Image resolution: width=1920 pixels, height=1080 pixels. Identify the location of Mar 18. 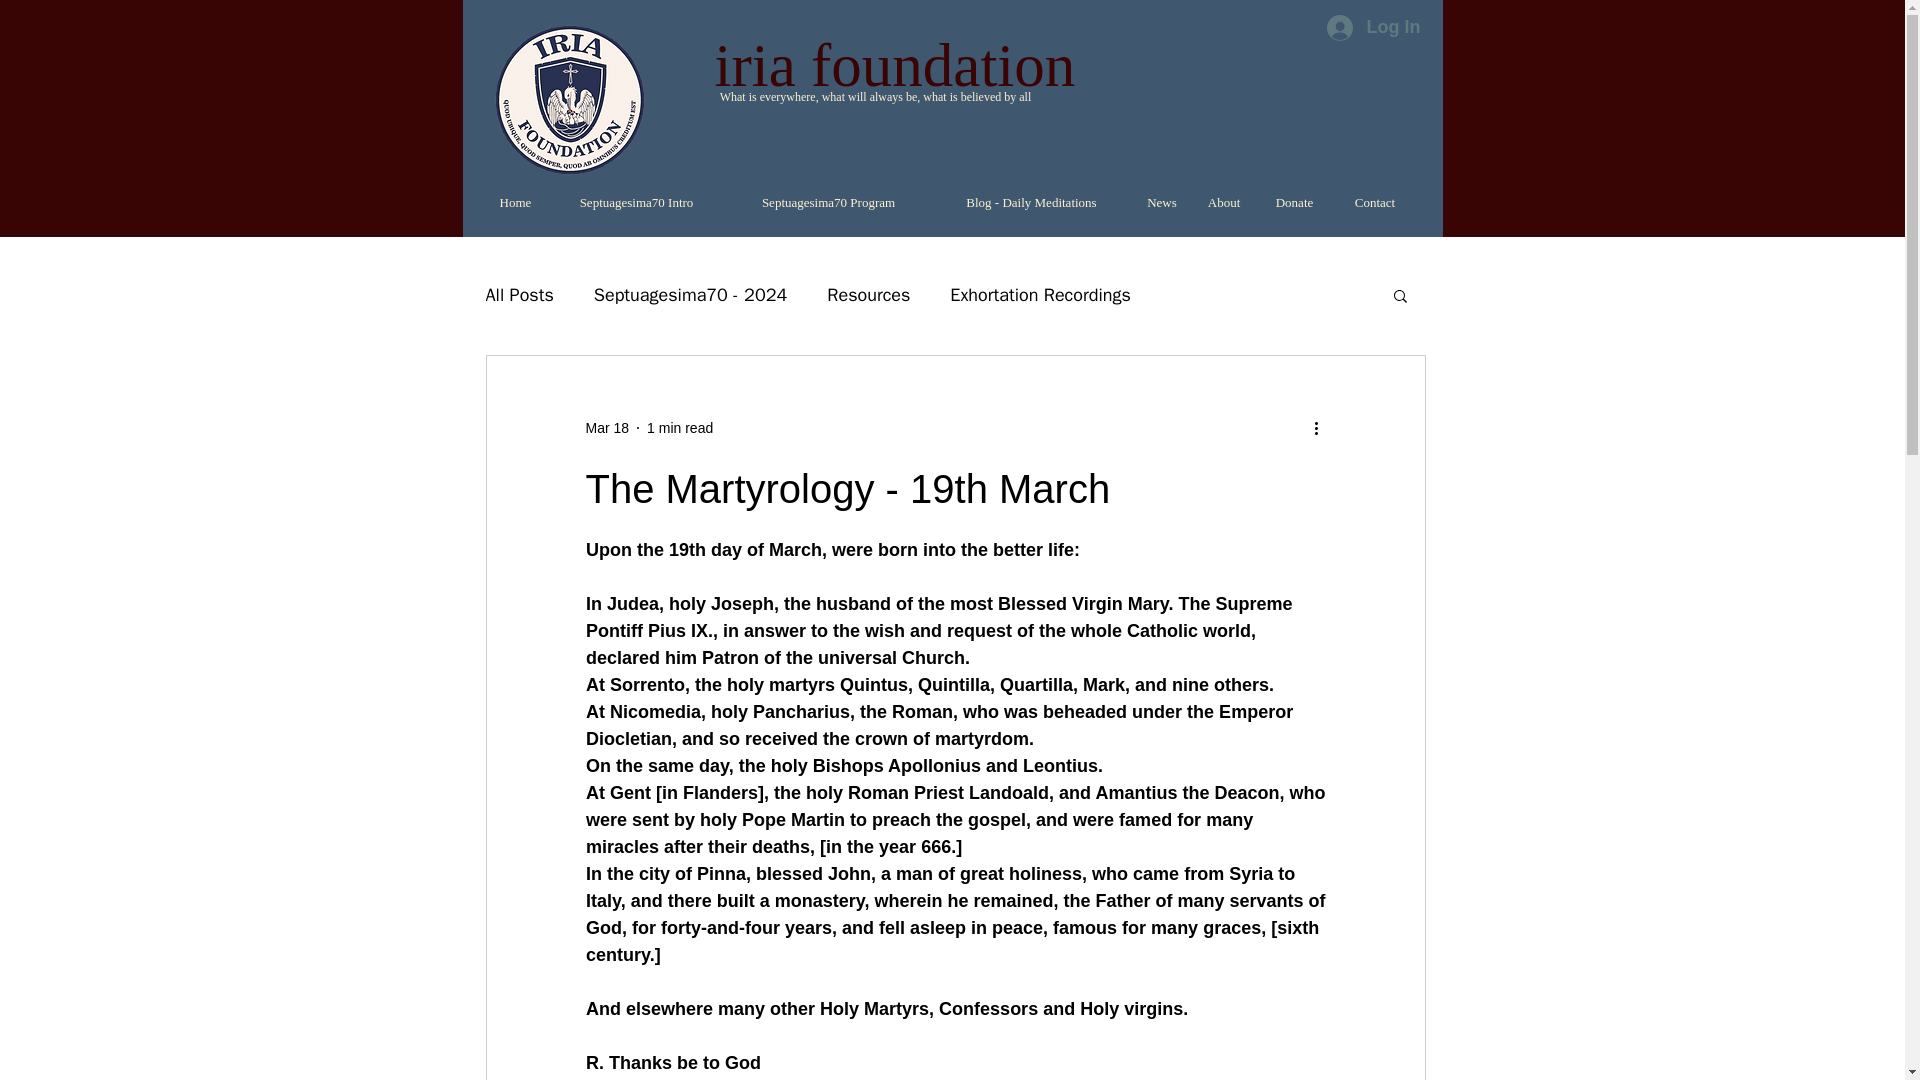
(607, 428).